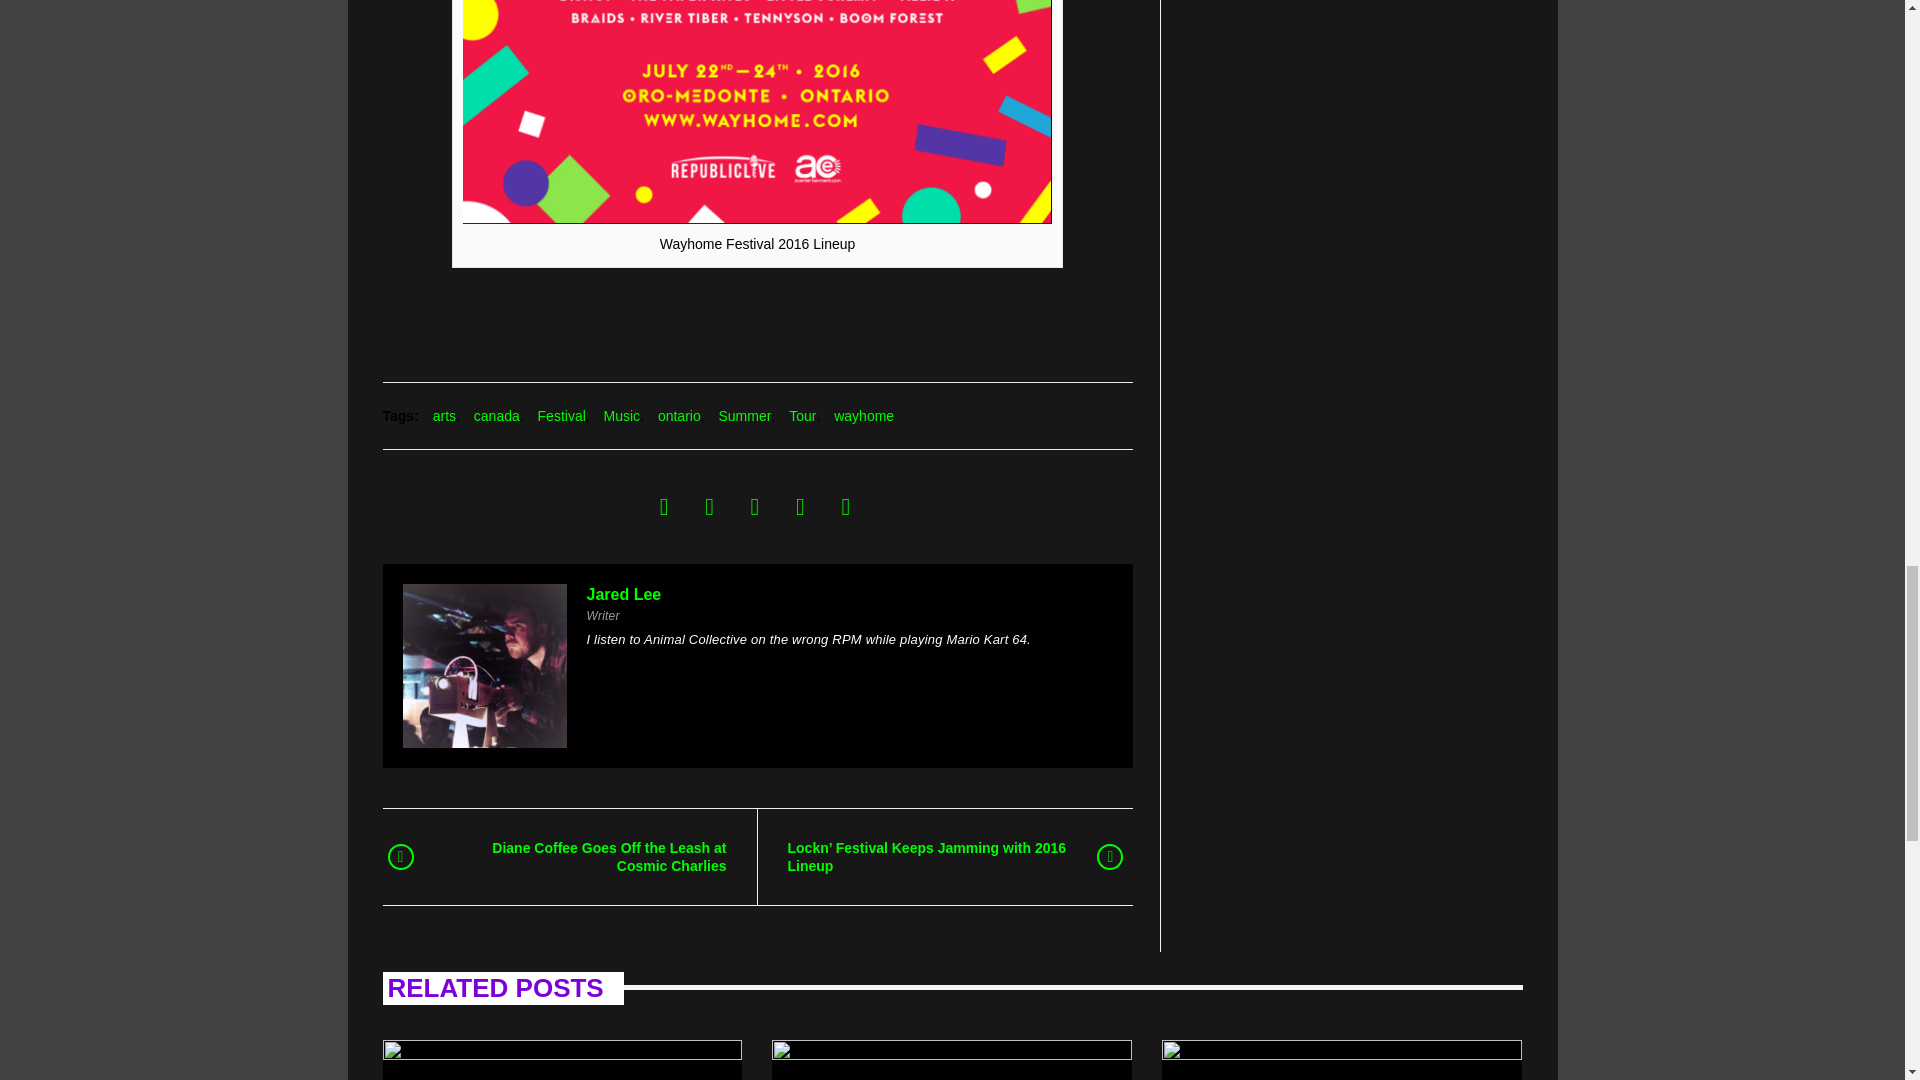  Describe the element at coordinates (497, 415) in the screenshot. I see `canada` at that location.